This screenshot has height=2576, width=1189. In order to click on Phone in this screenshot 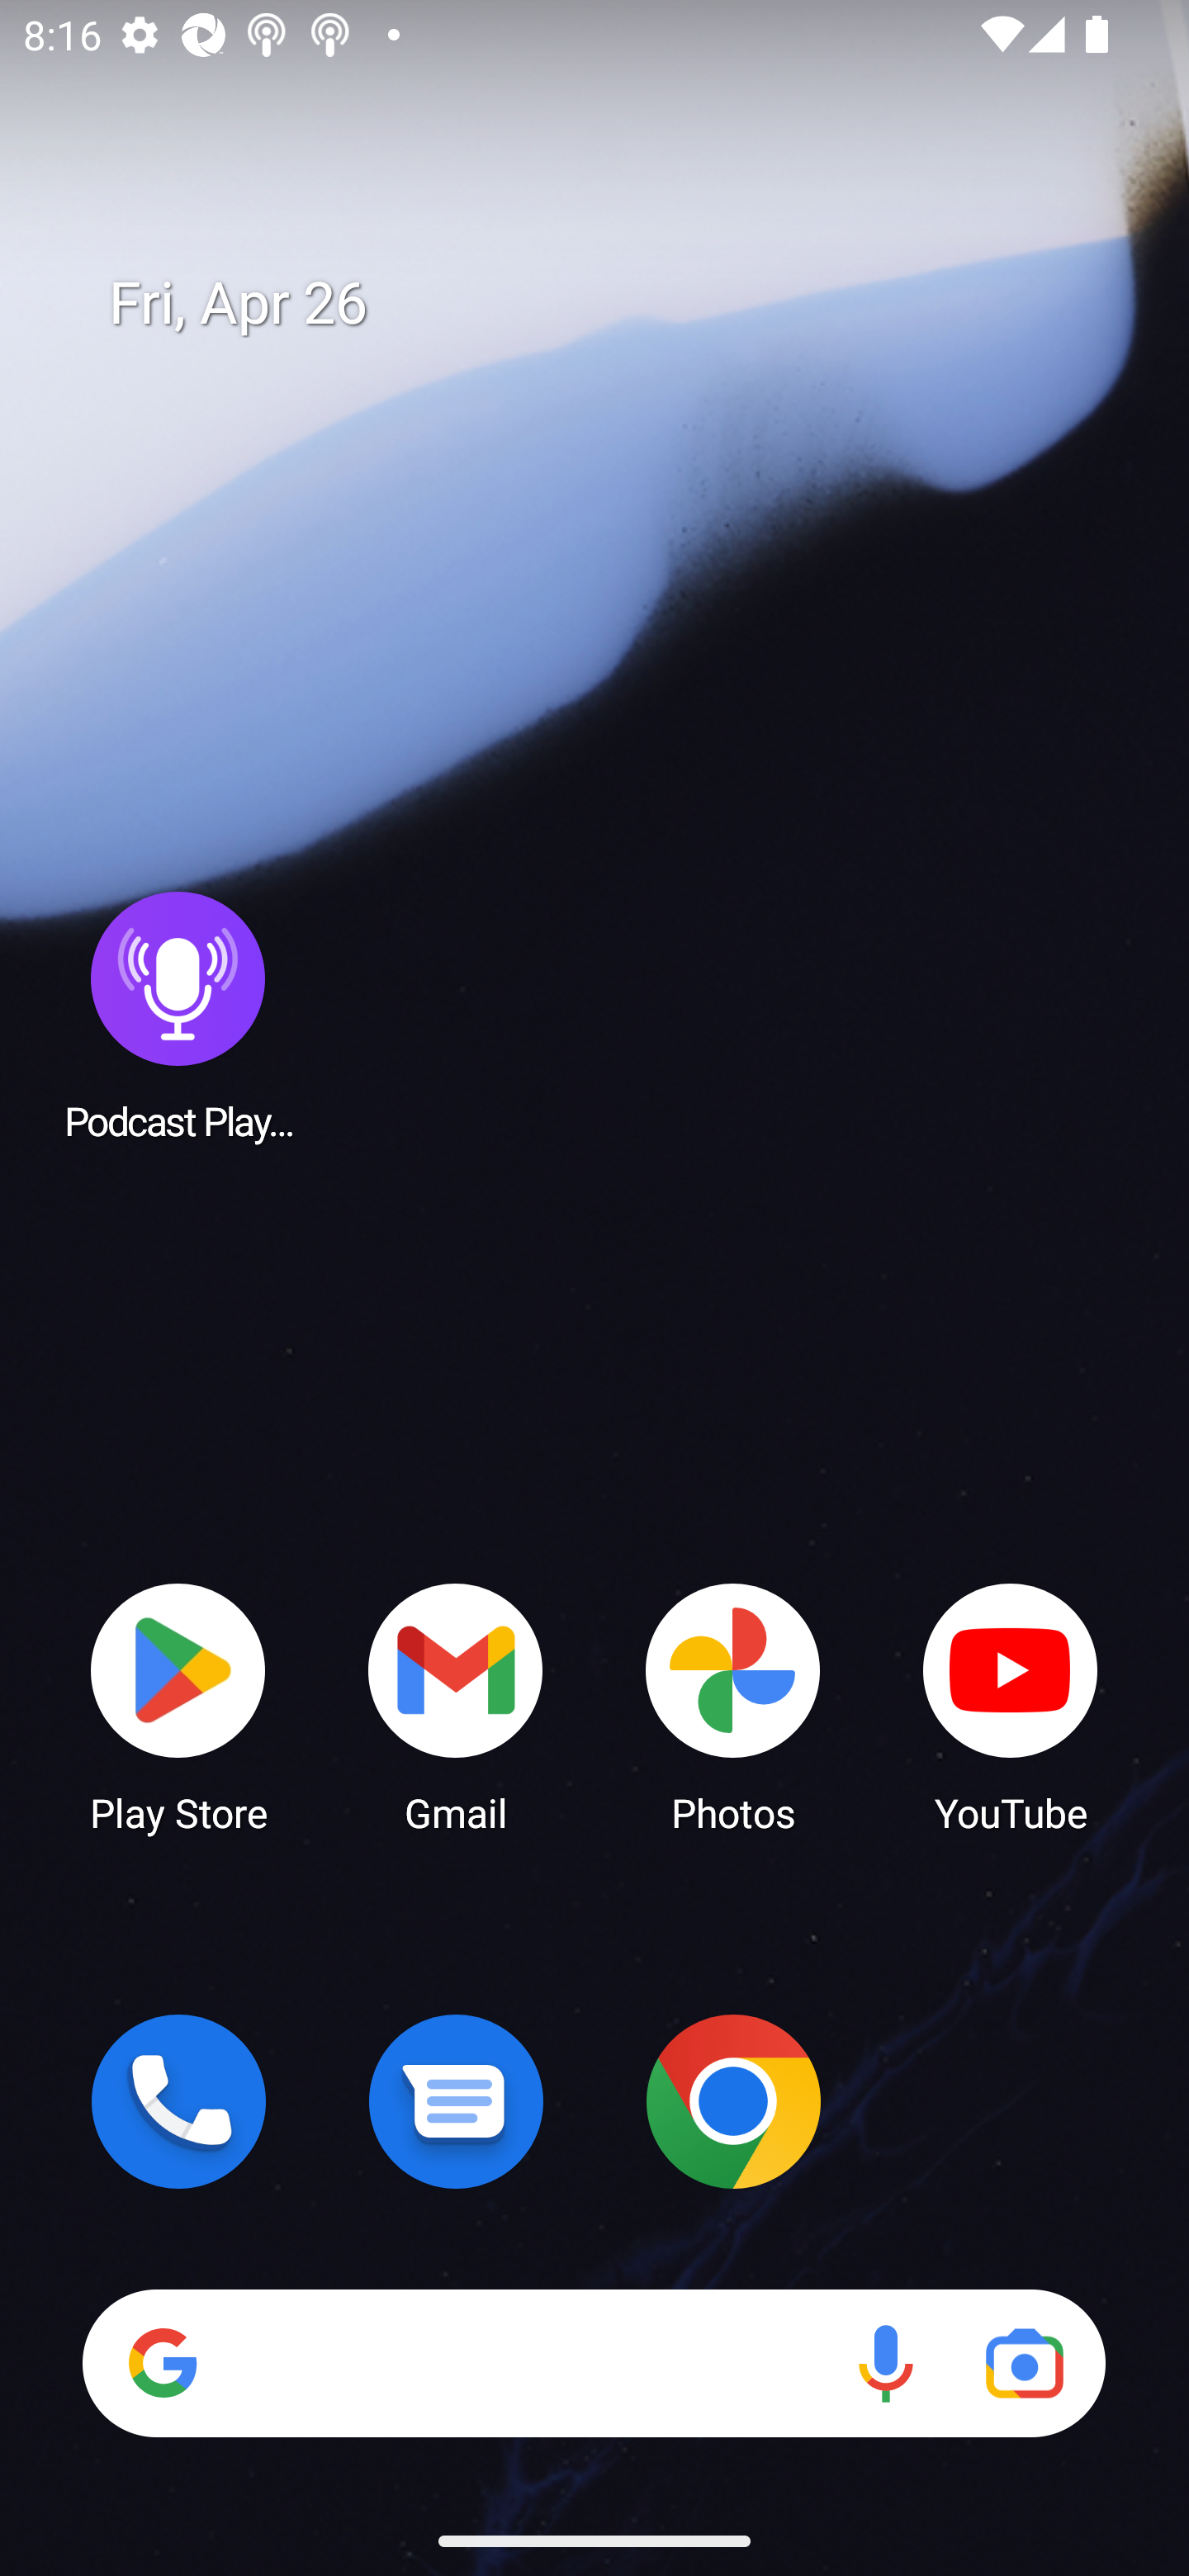, I will do `click(178, 2101)`.